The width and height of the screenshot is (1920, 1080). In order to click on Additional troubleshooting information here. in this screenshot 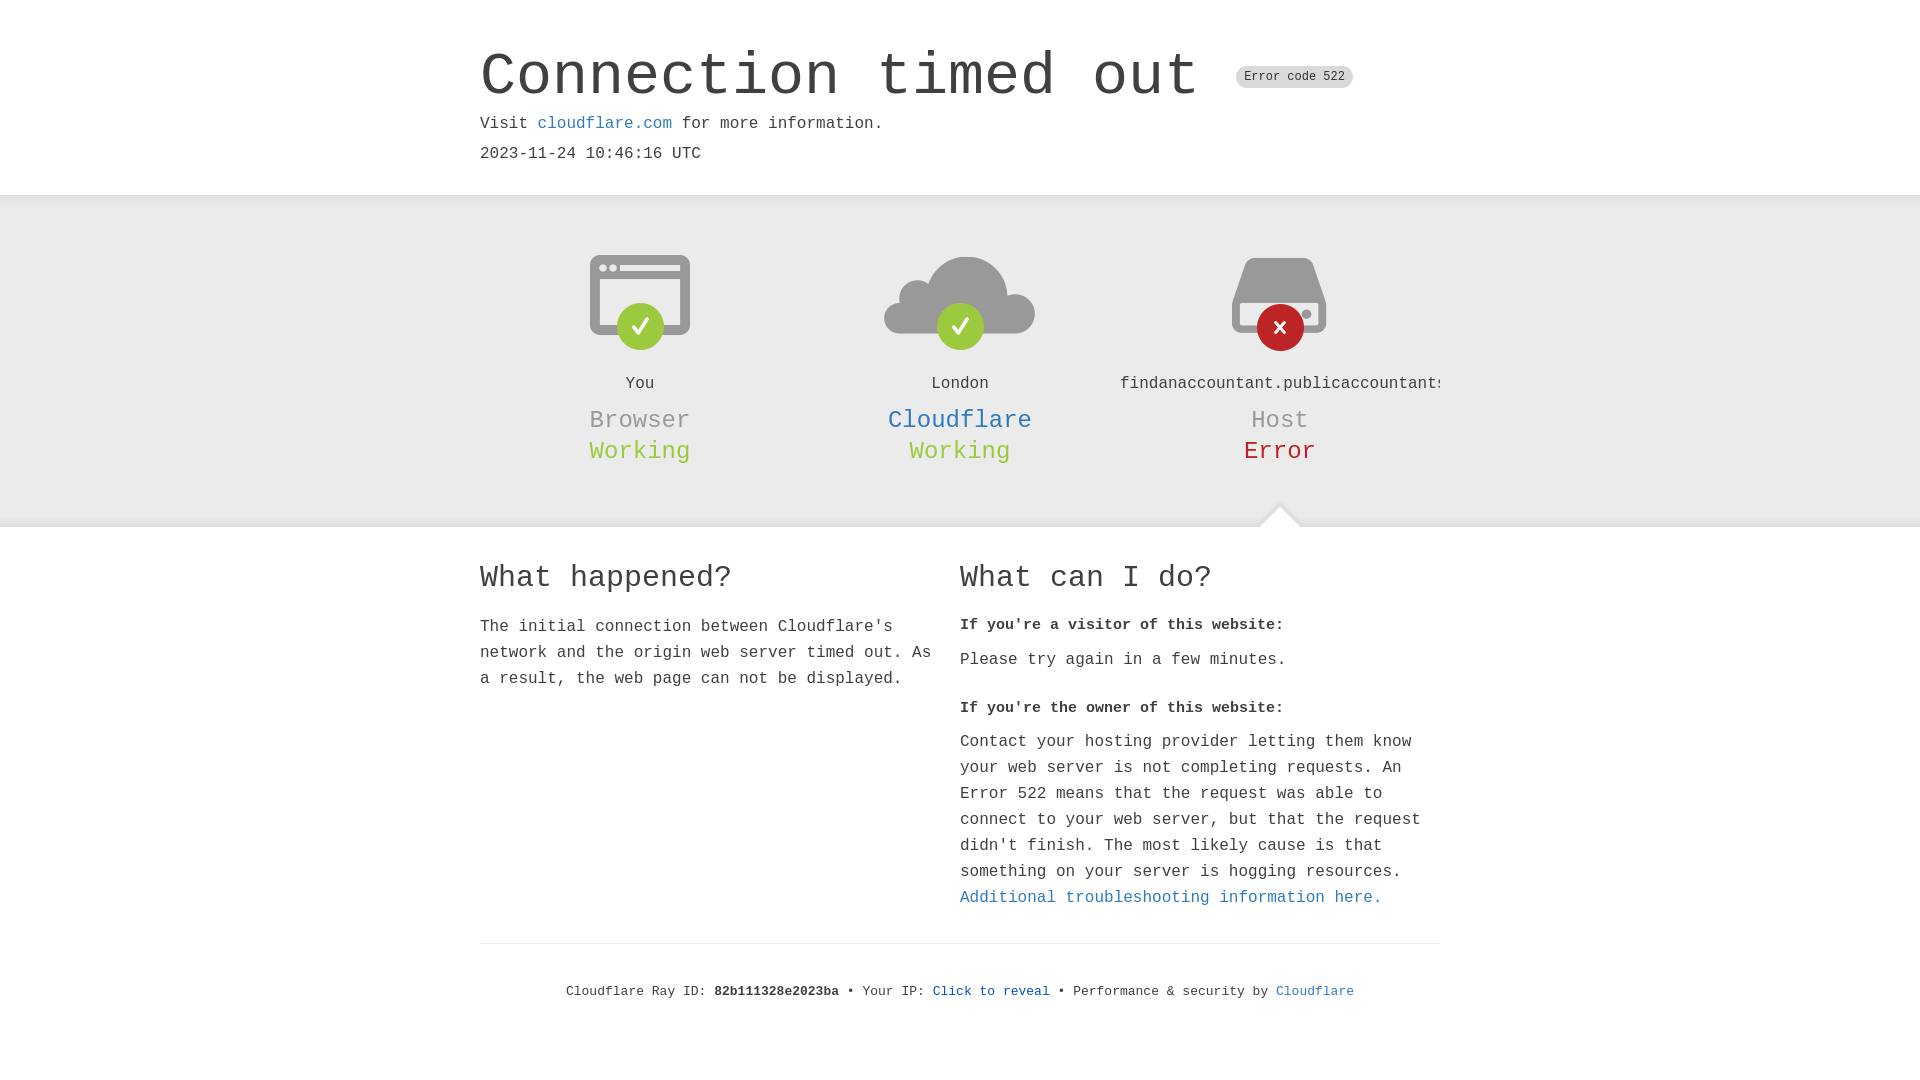, I will do `click(1171, 898)`.